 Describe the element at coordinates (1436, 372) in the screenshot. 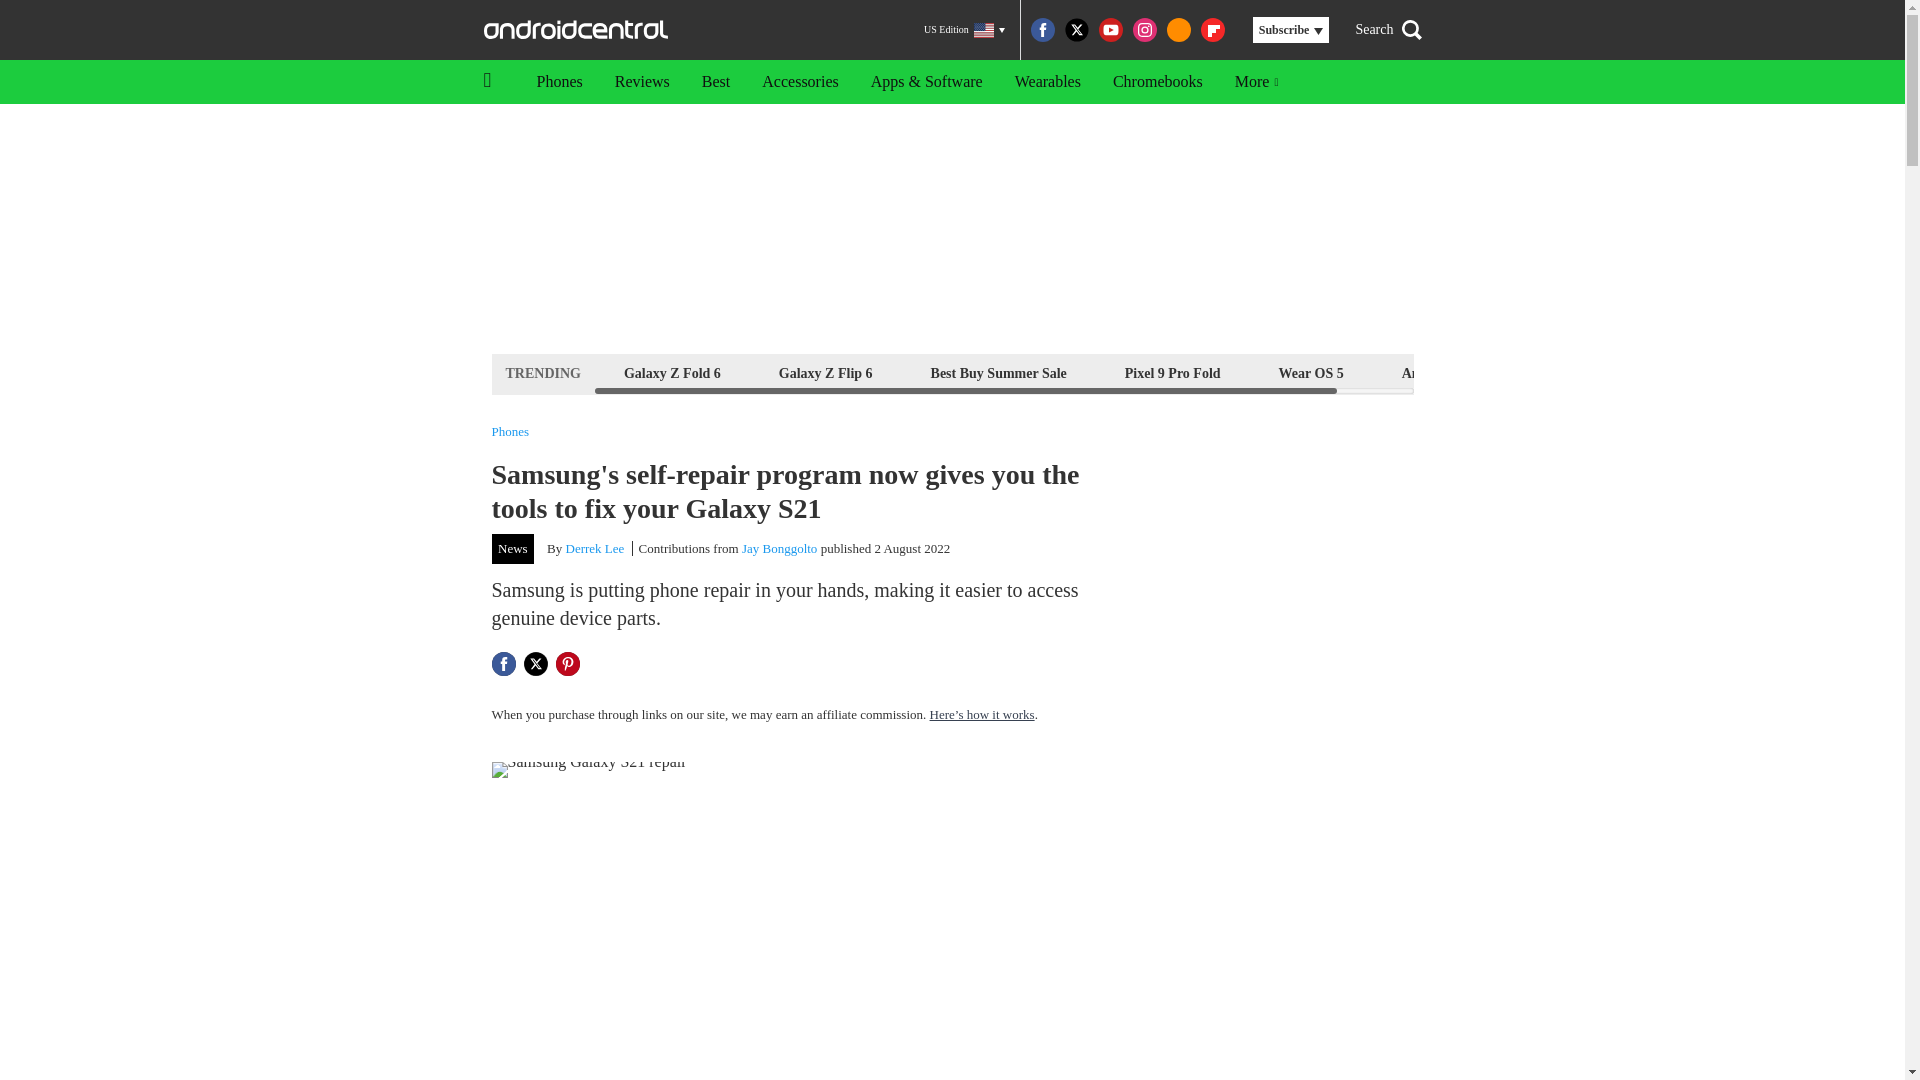

I see `Android 15` at that location.